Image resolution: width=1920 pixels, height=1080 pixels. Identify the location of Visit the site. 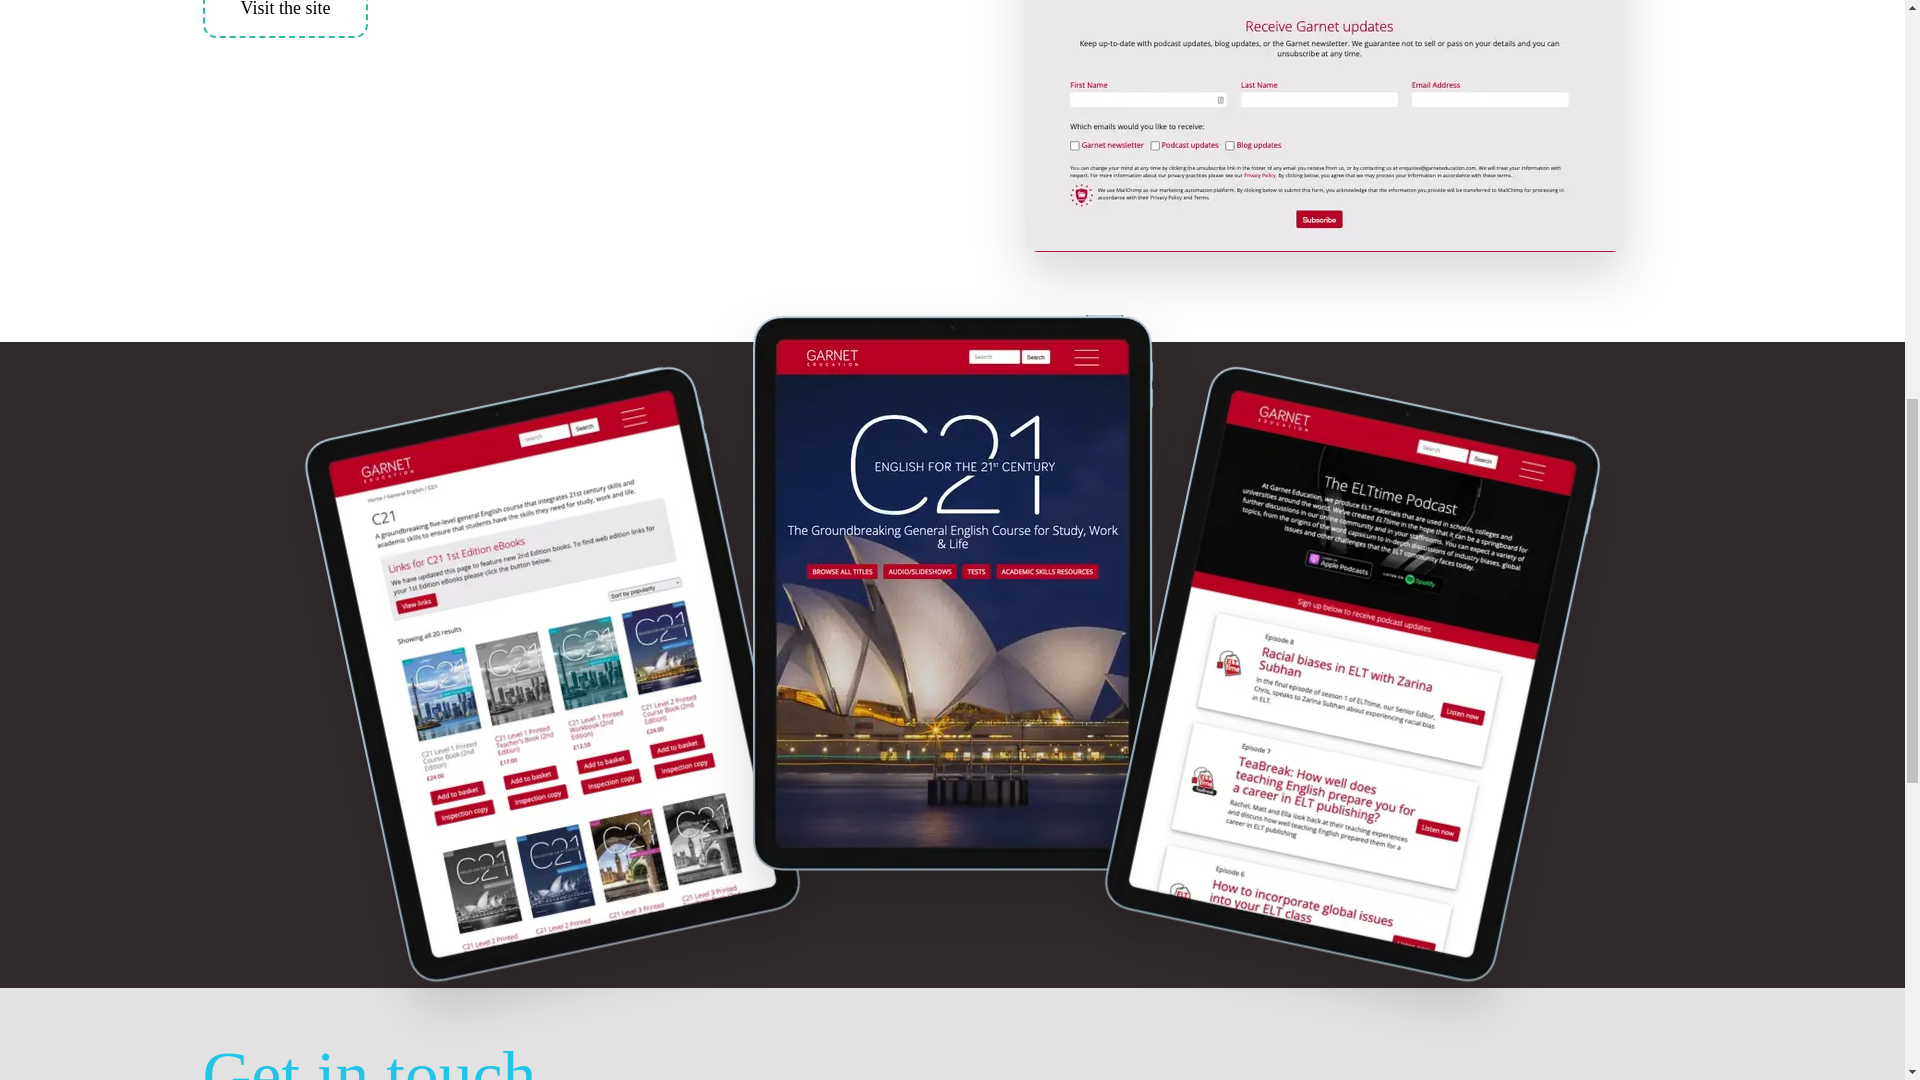
(284, 18).